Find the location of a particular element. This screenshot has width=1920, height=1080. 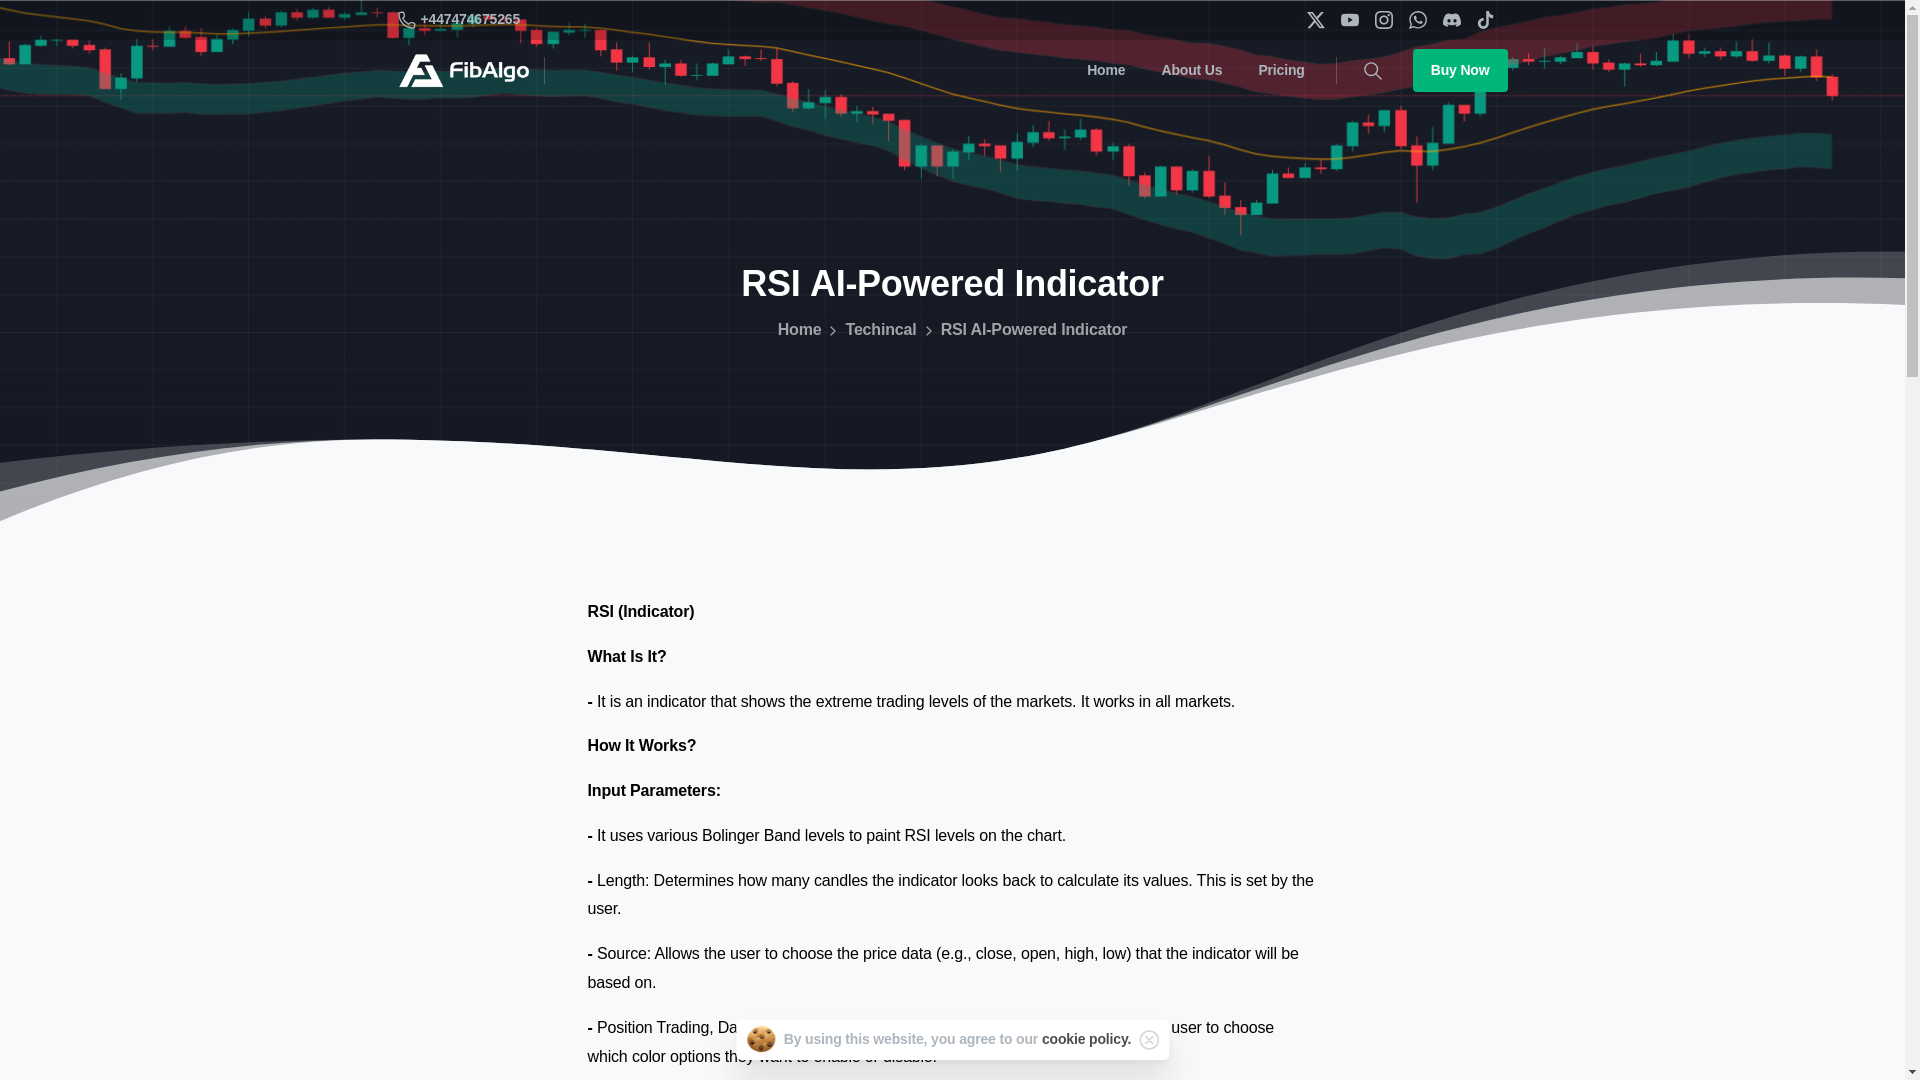

cookie policy. is located at coordinates (1086, 1038).